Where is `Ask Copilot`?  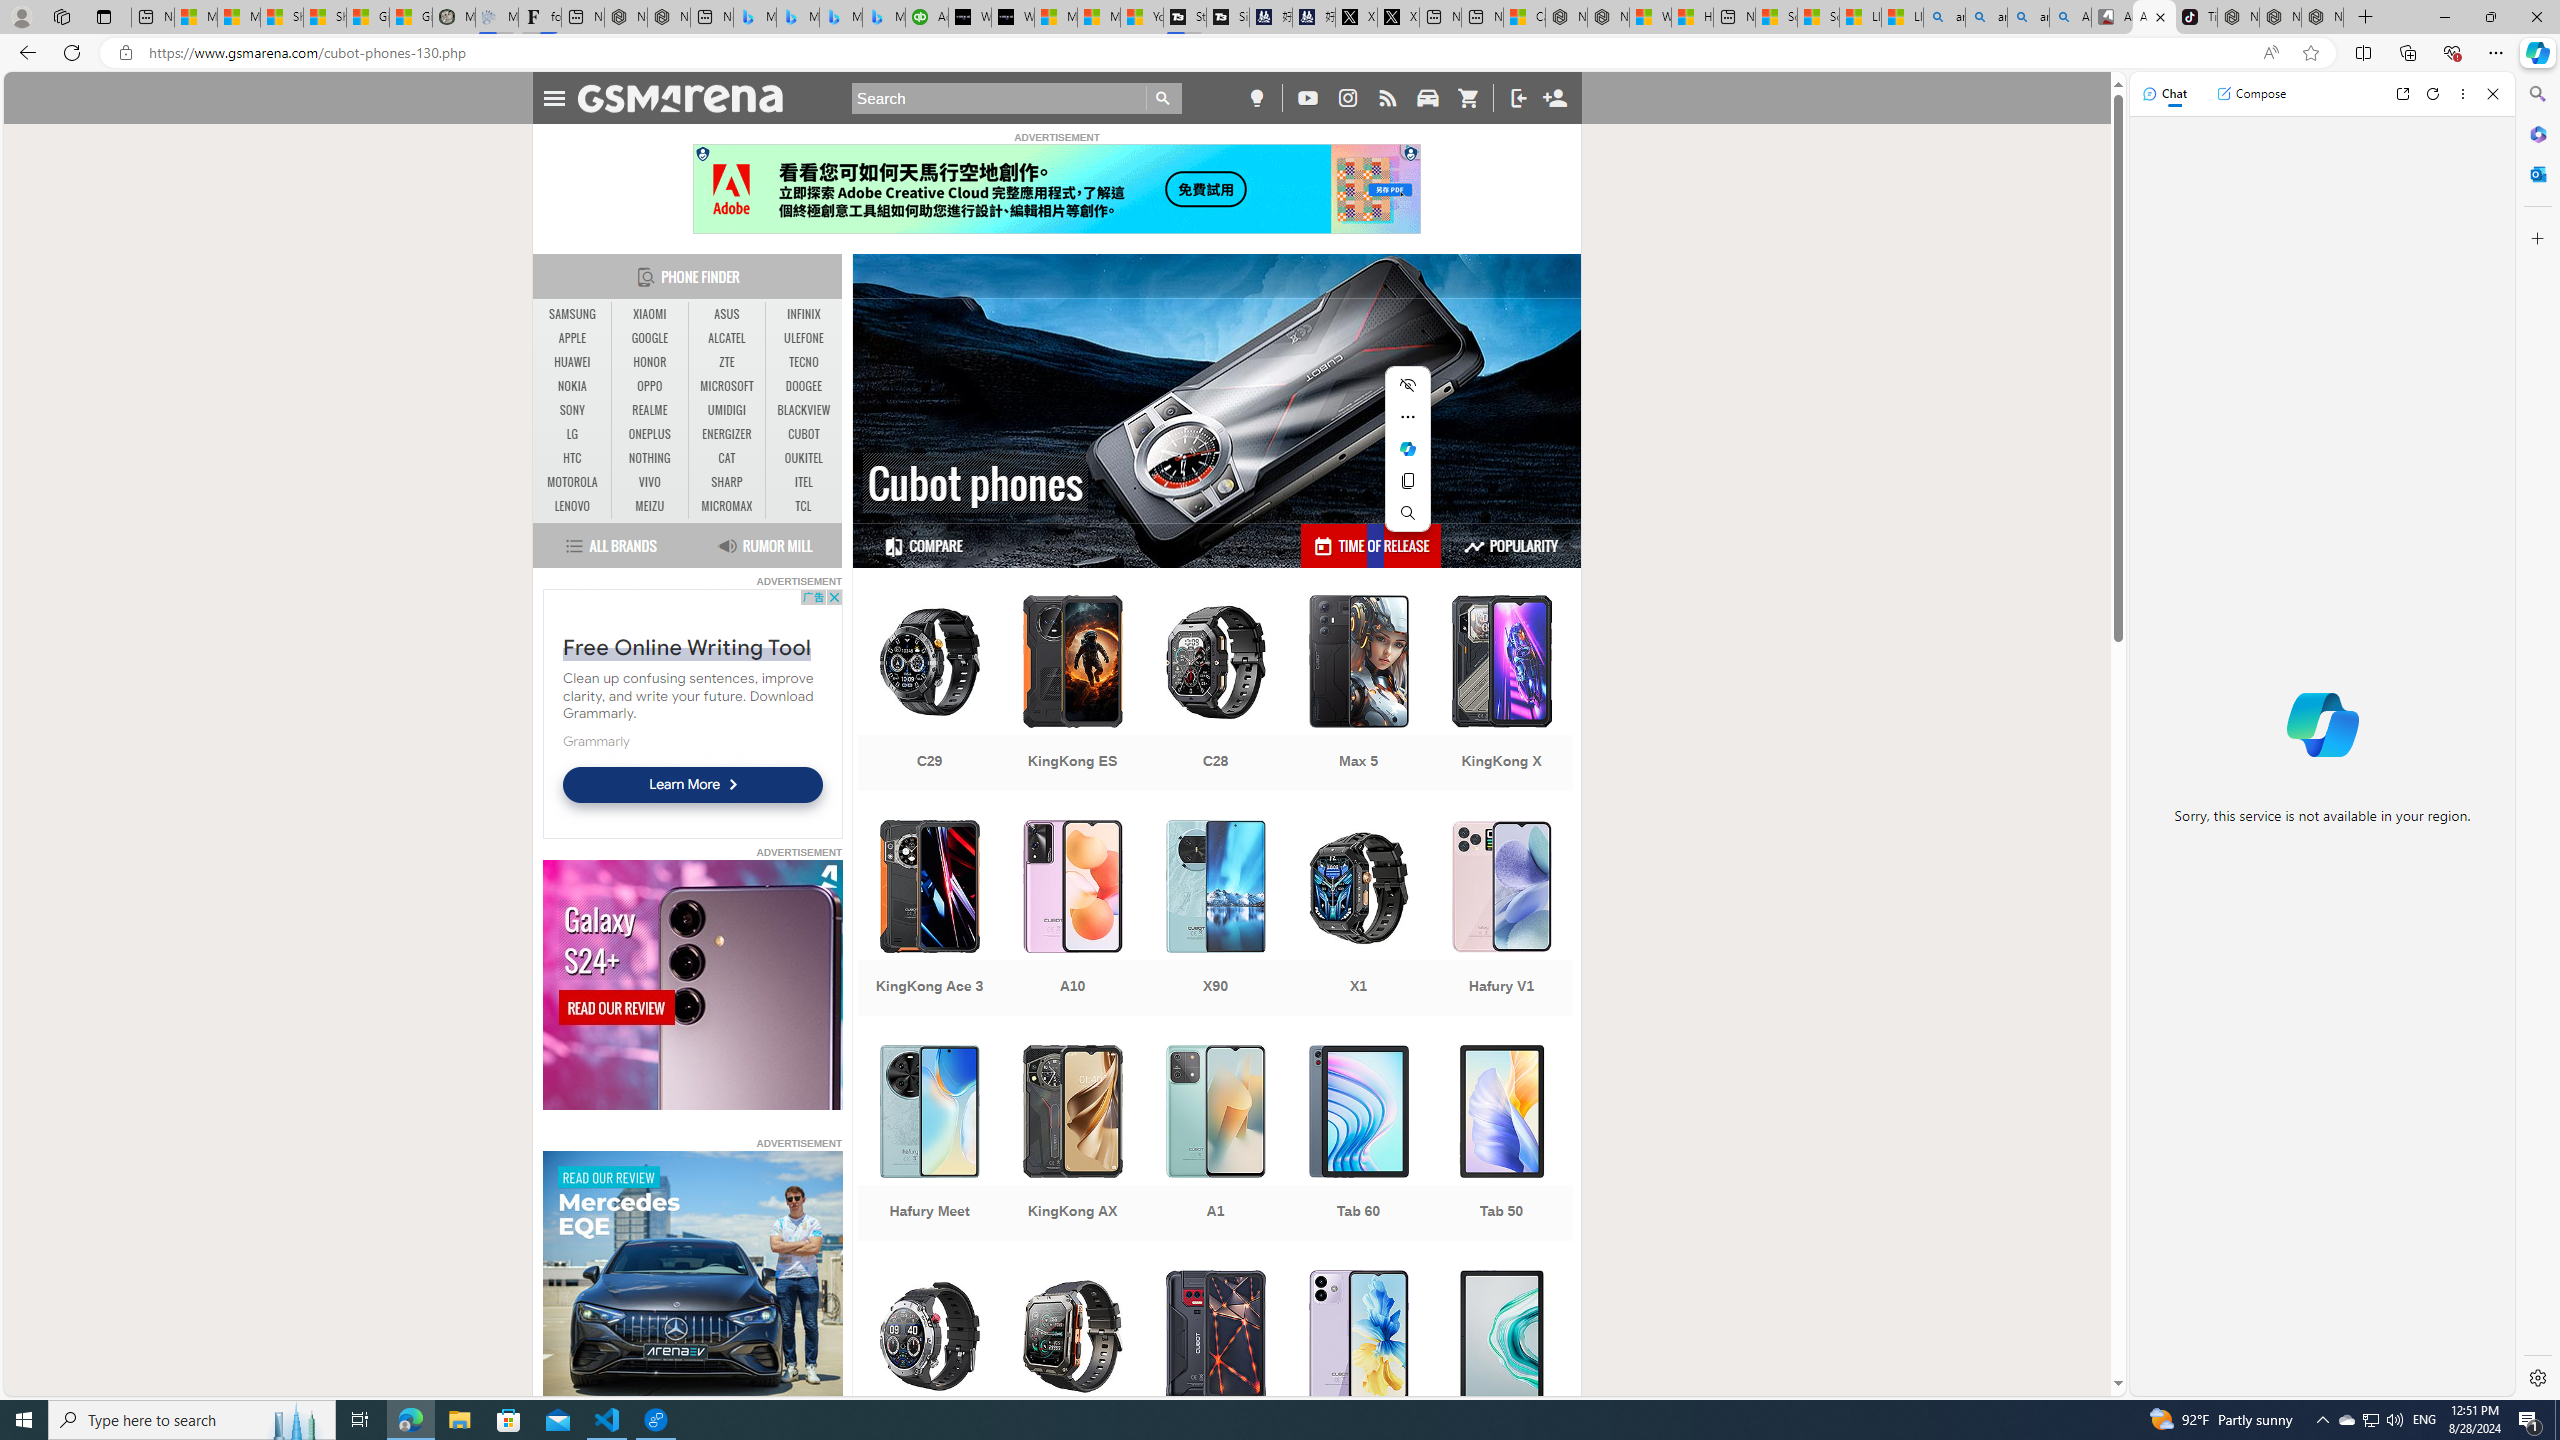
Ask Copilot is located at coordinates (1408, 449).